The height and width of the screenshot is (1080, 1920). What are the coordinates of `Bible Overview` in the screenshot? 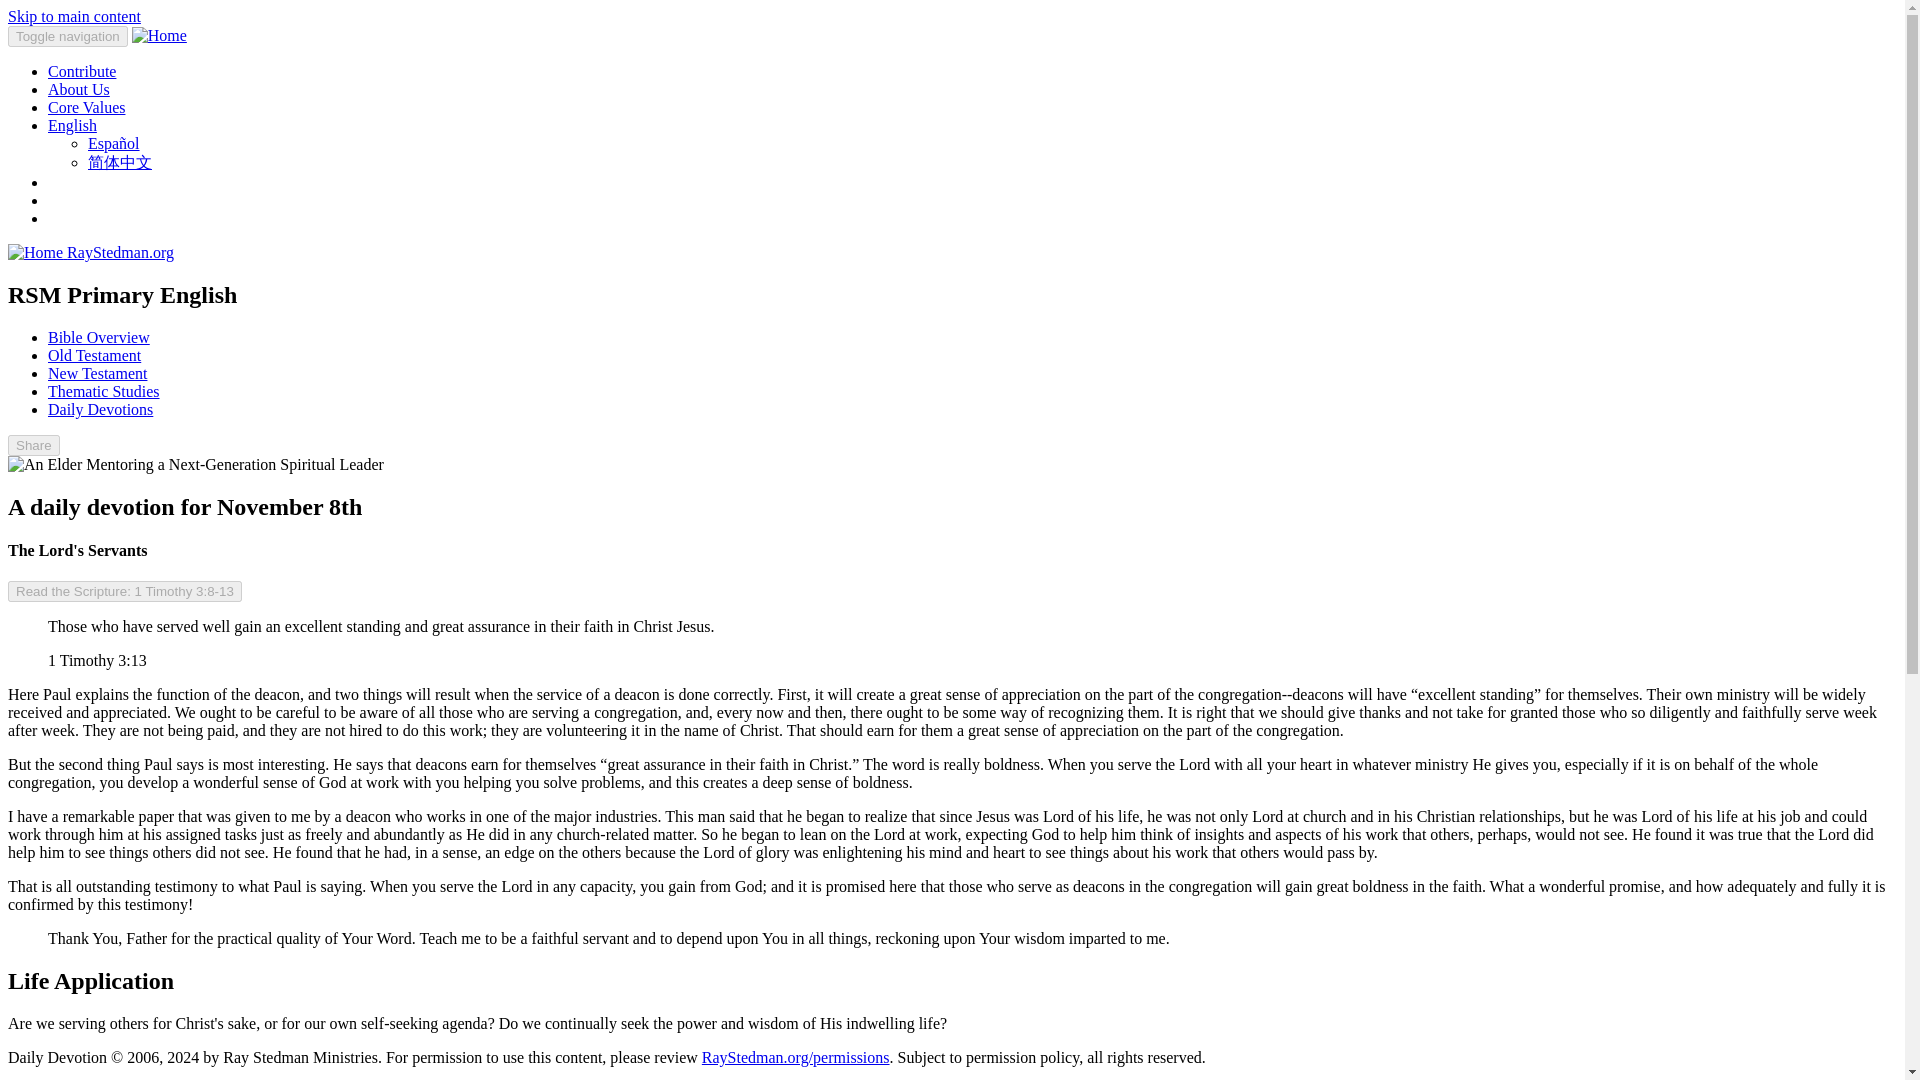 It's located at (98, 337).